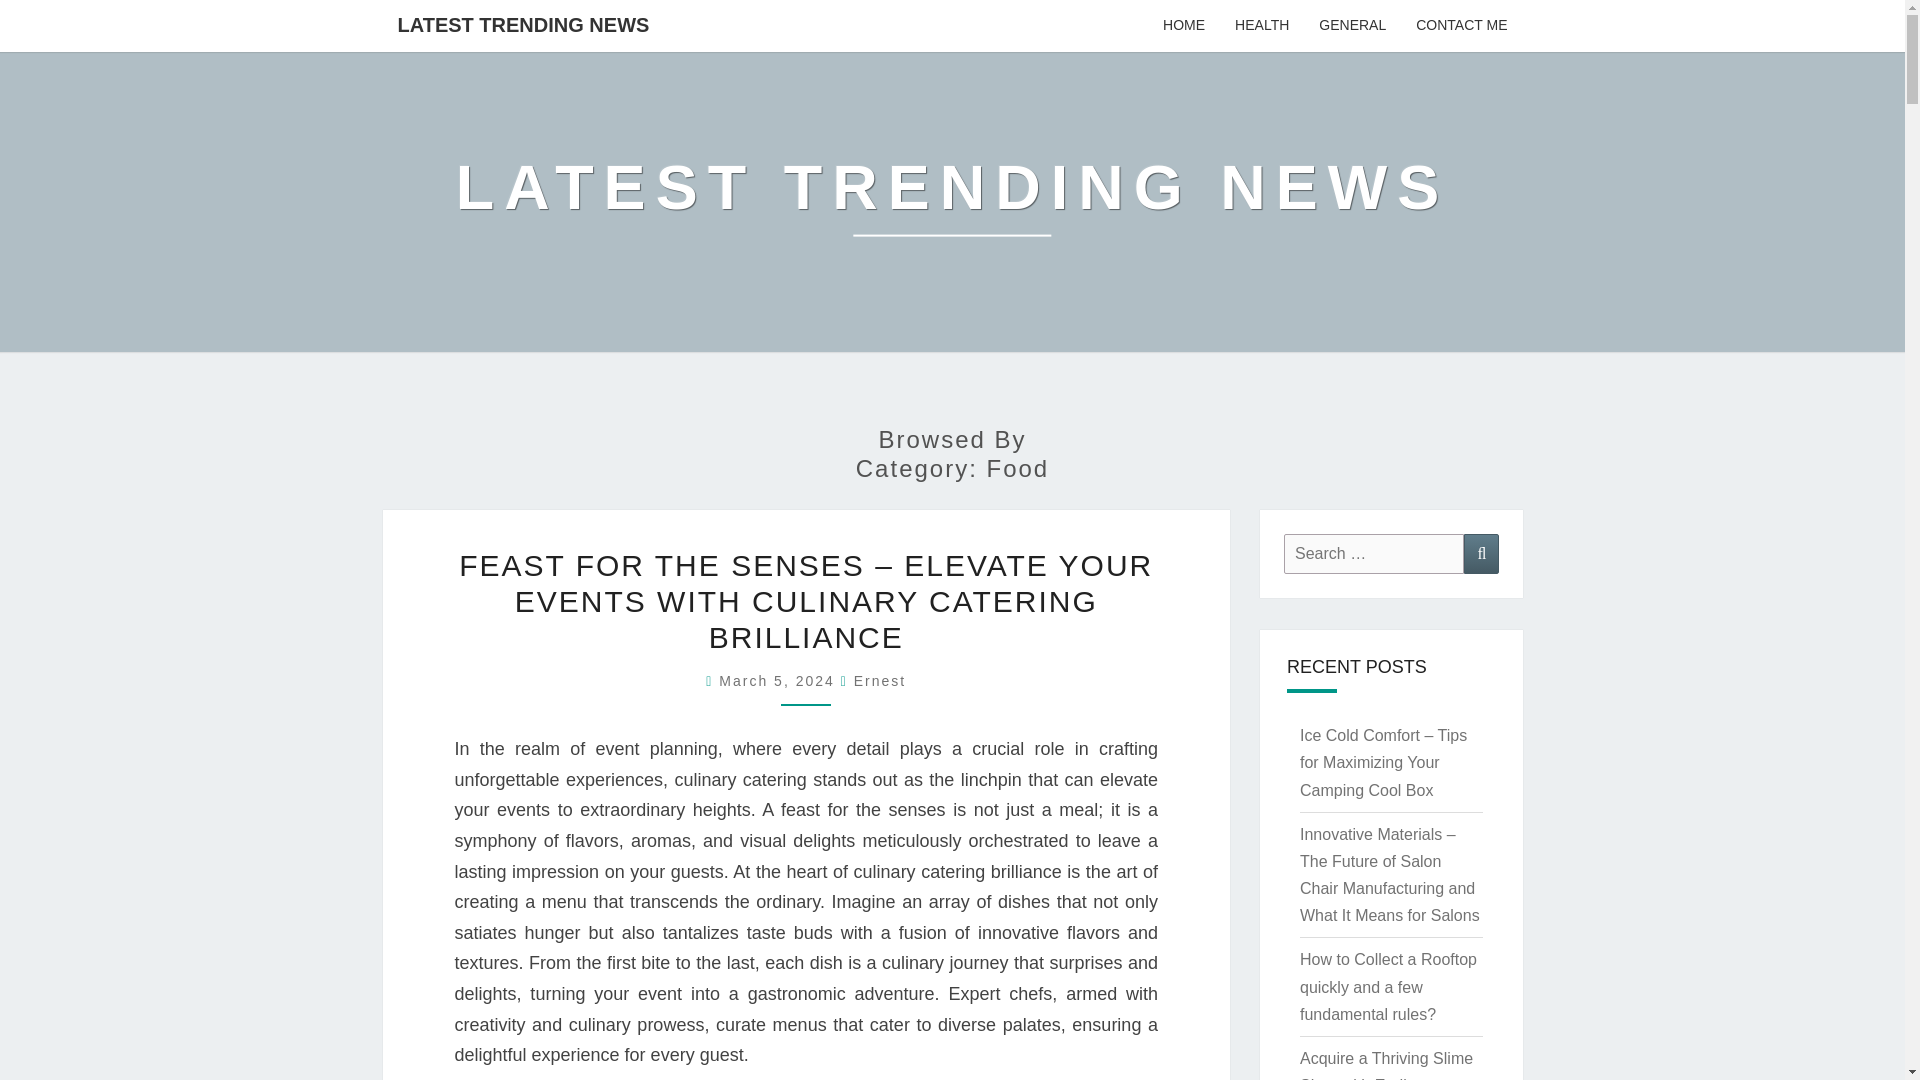 The width and height of the screenshot is (1920, 1080). What do you see at coordinates (1481, 553) in the screenshot?
I see `Search` at bounding box center [1481, 553].